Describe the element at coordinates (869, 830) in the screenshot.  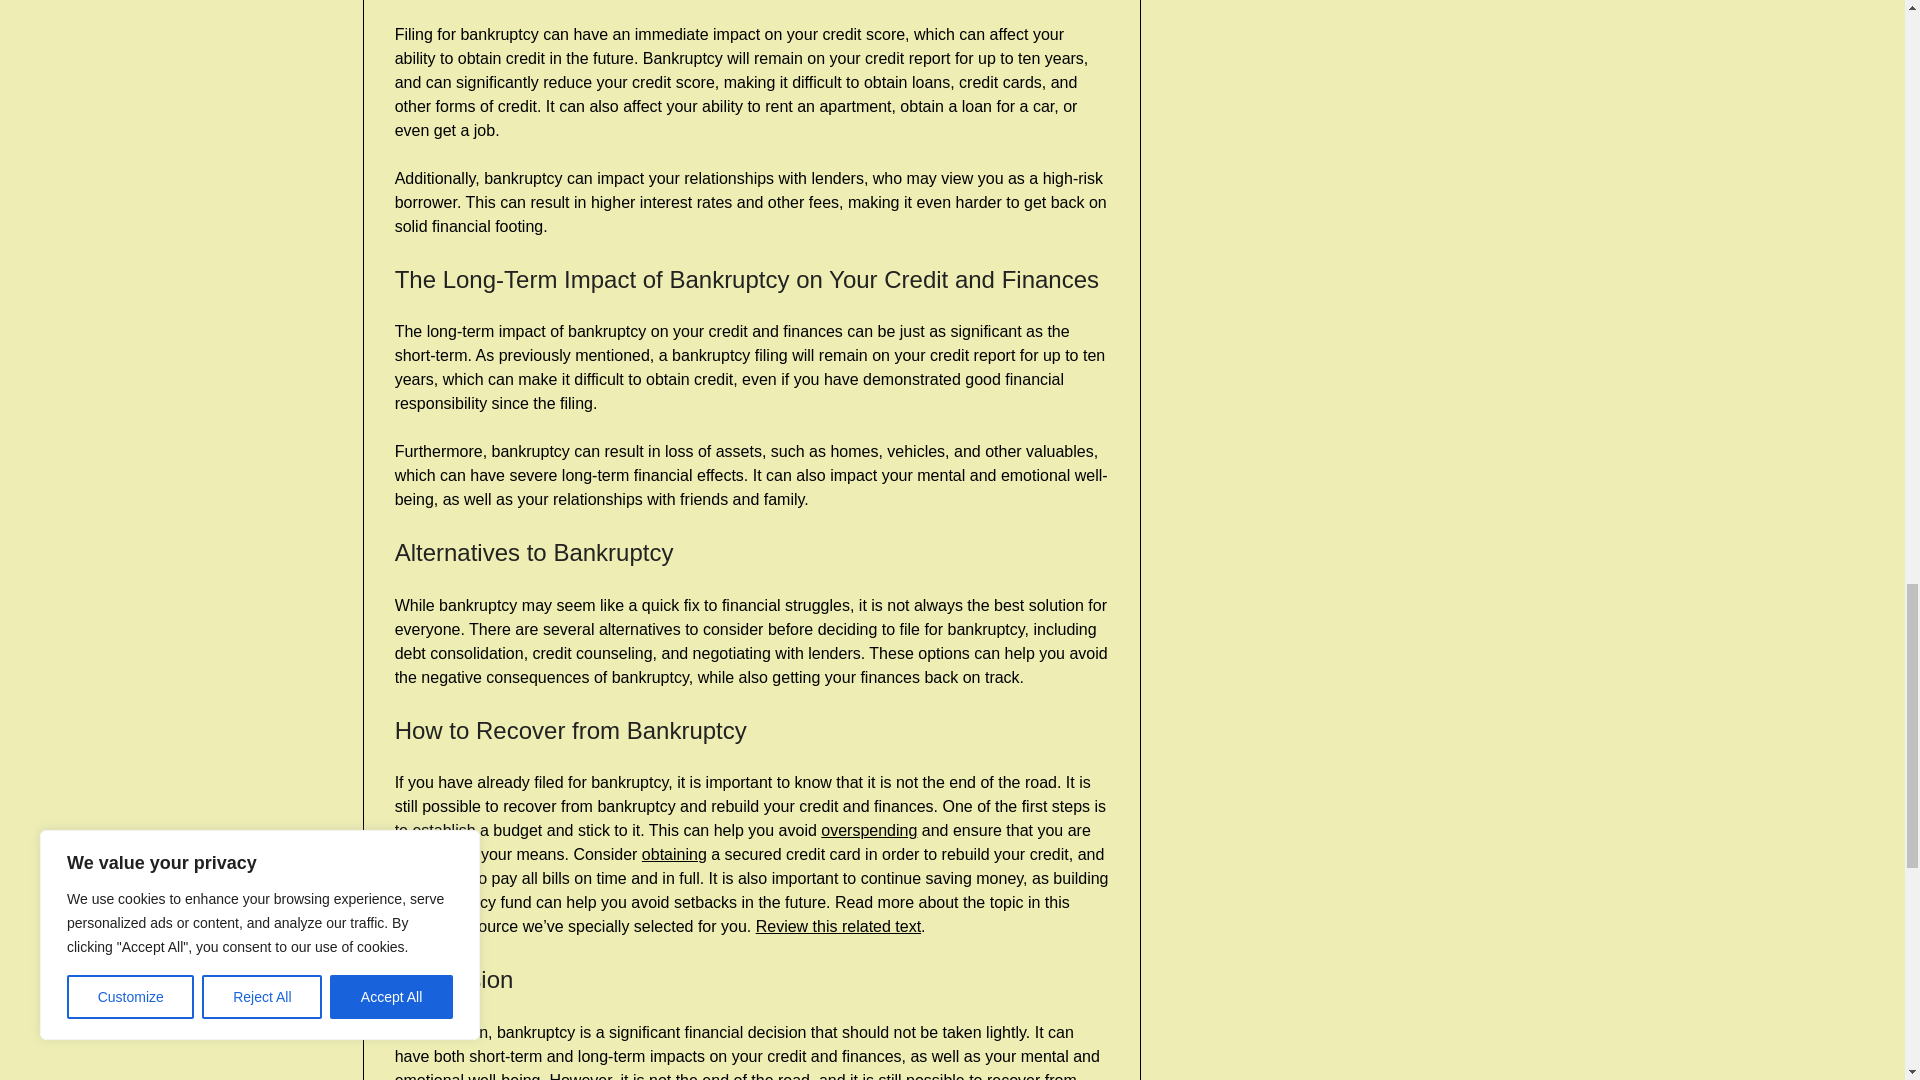
I see `overspending` at that location.